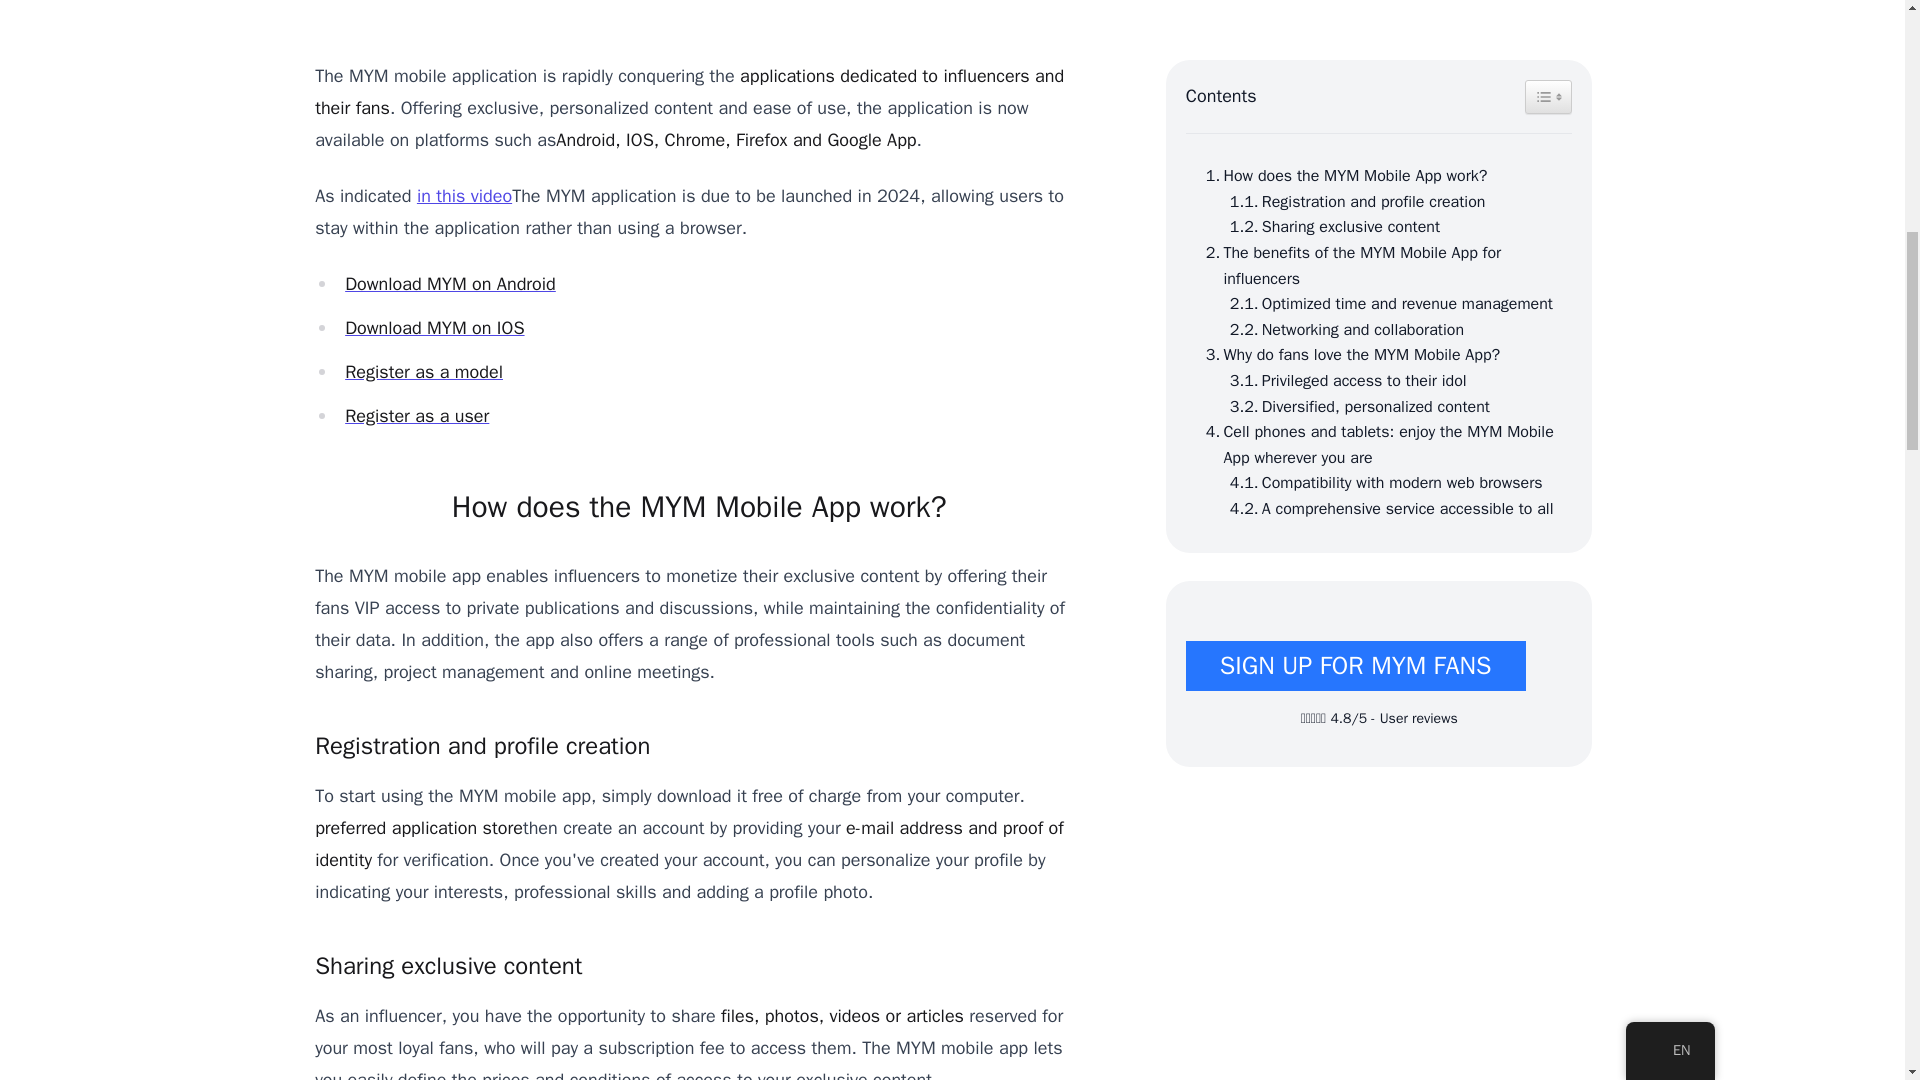 The width and height of the screenshot is (1920, 1080). I want to click on Download MYM on Android, so click(450, 284).